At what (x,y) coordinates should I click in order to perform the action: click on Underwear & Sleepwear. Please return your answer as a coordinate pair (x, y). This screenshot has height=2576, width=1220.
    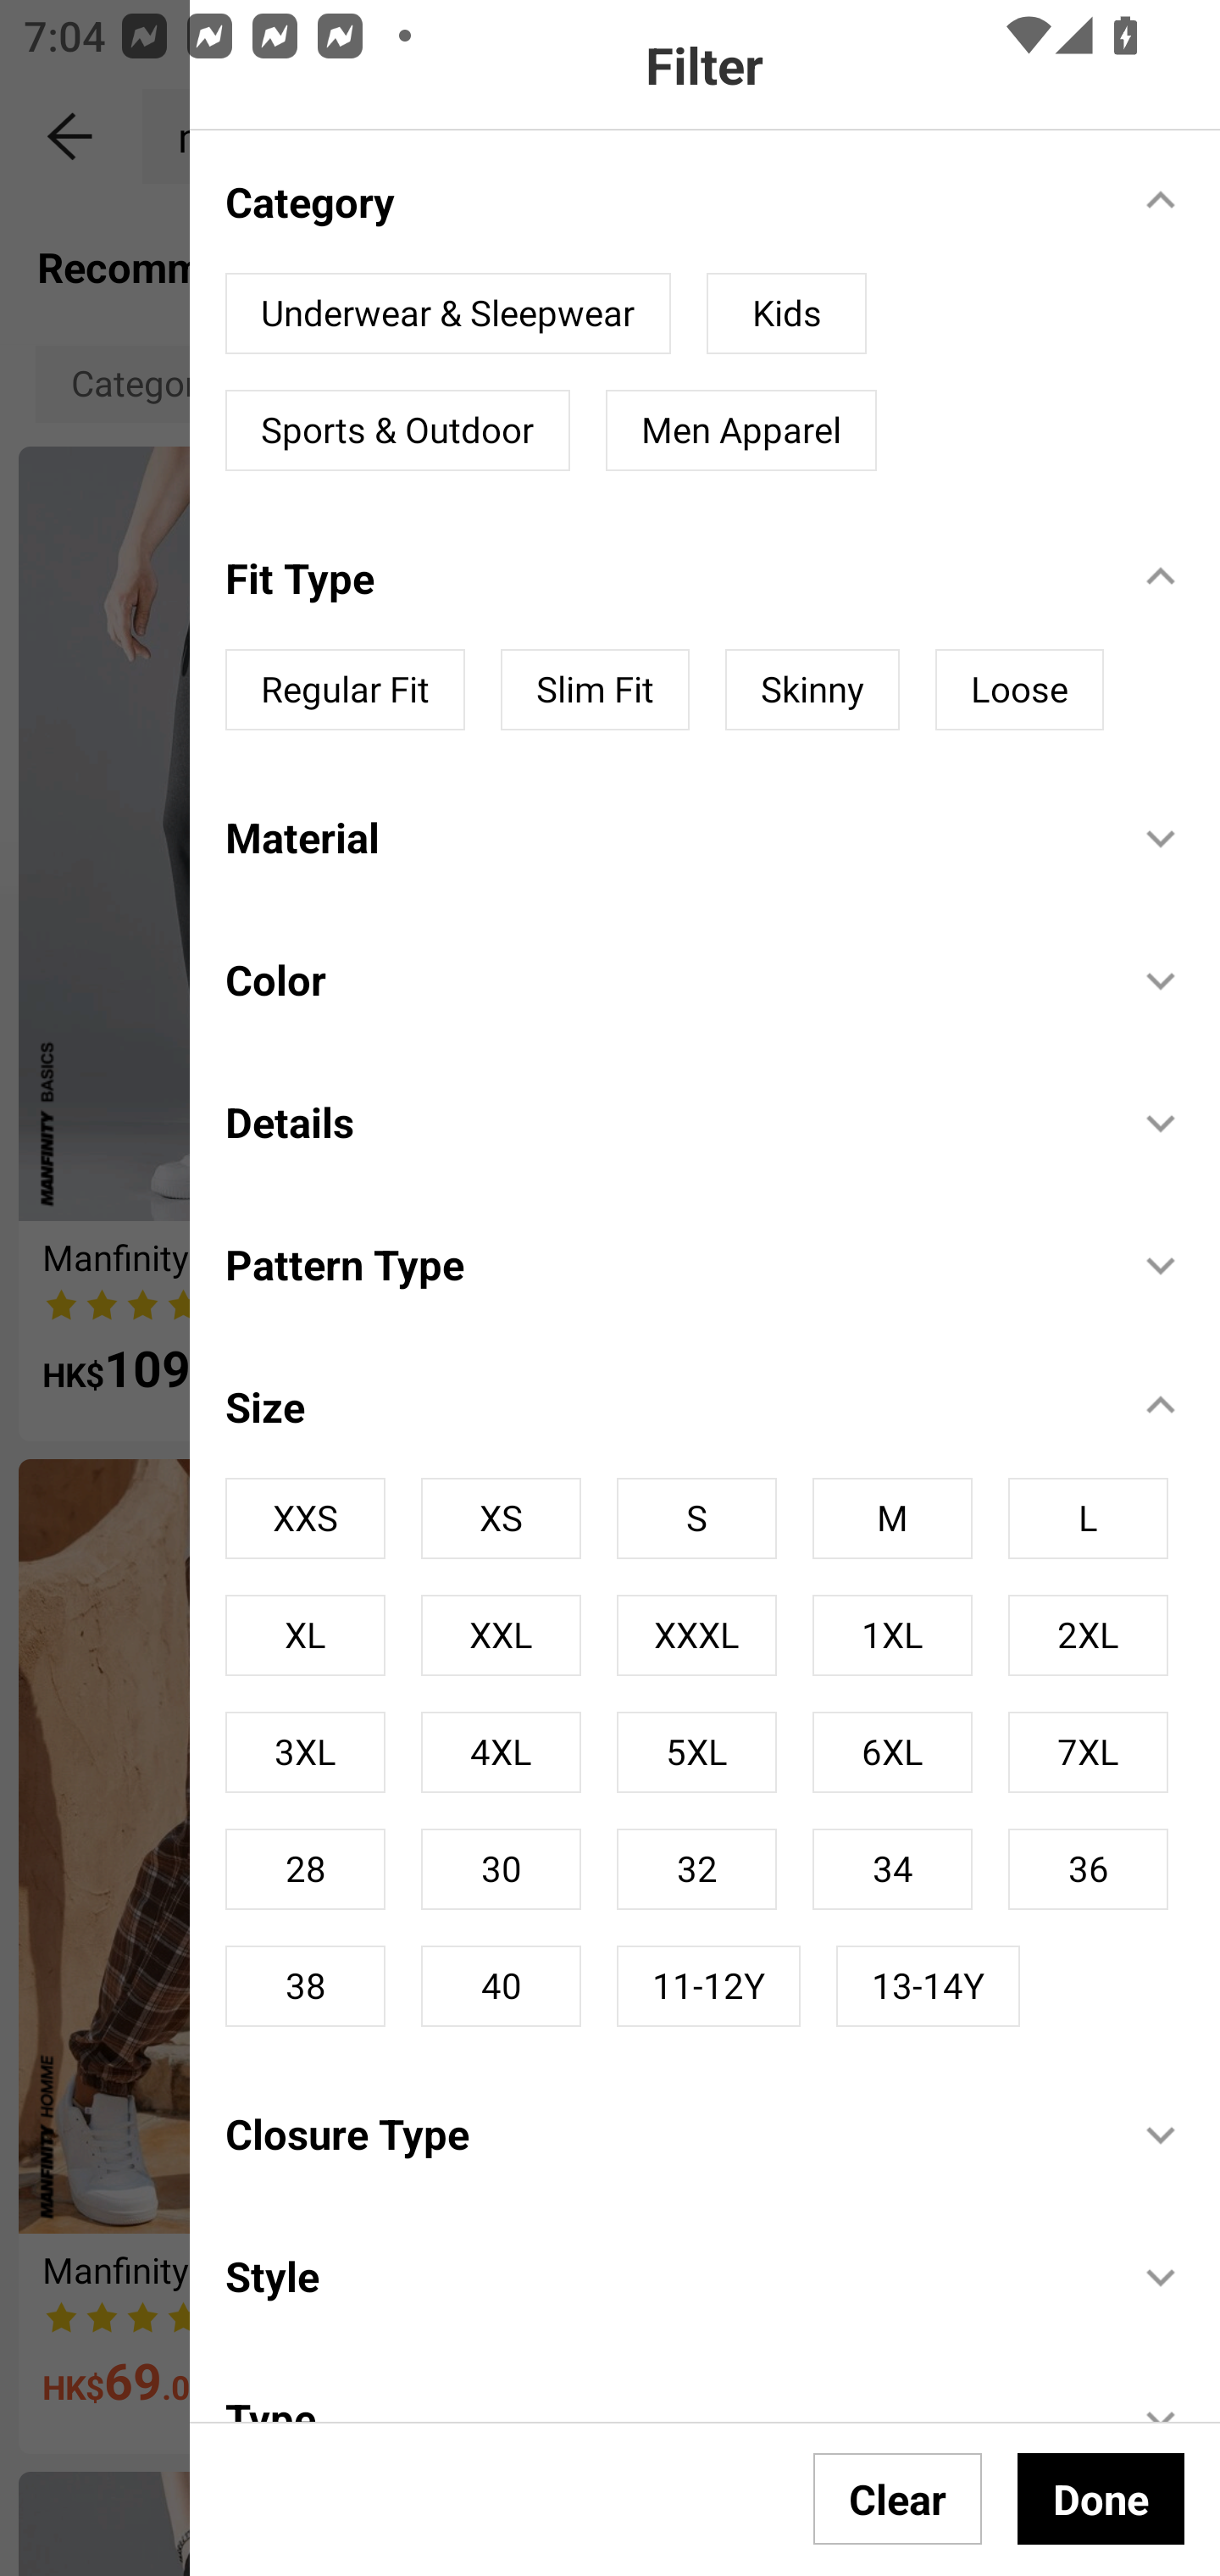
    Looking at the image, I should click on (448, 314).